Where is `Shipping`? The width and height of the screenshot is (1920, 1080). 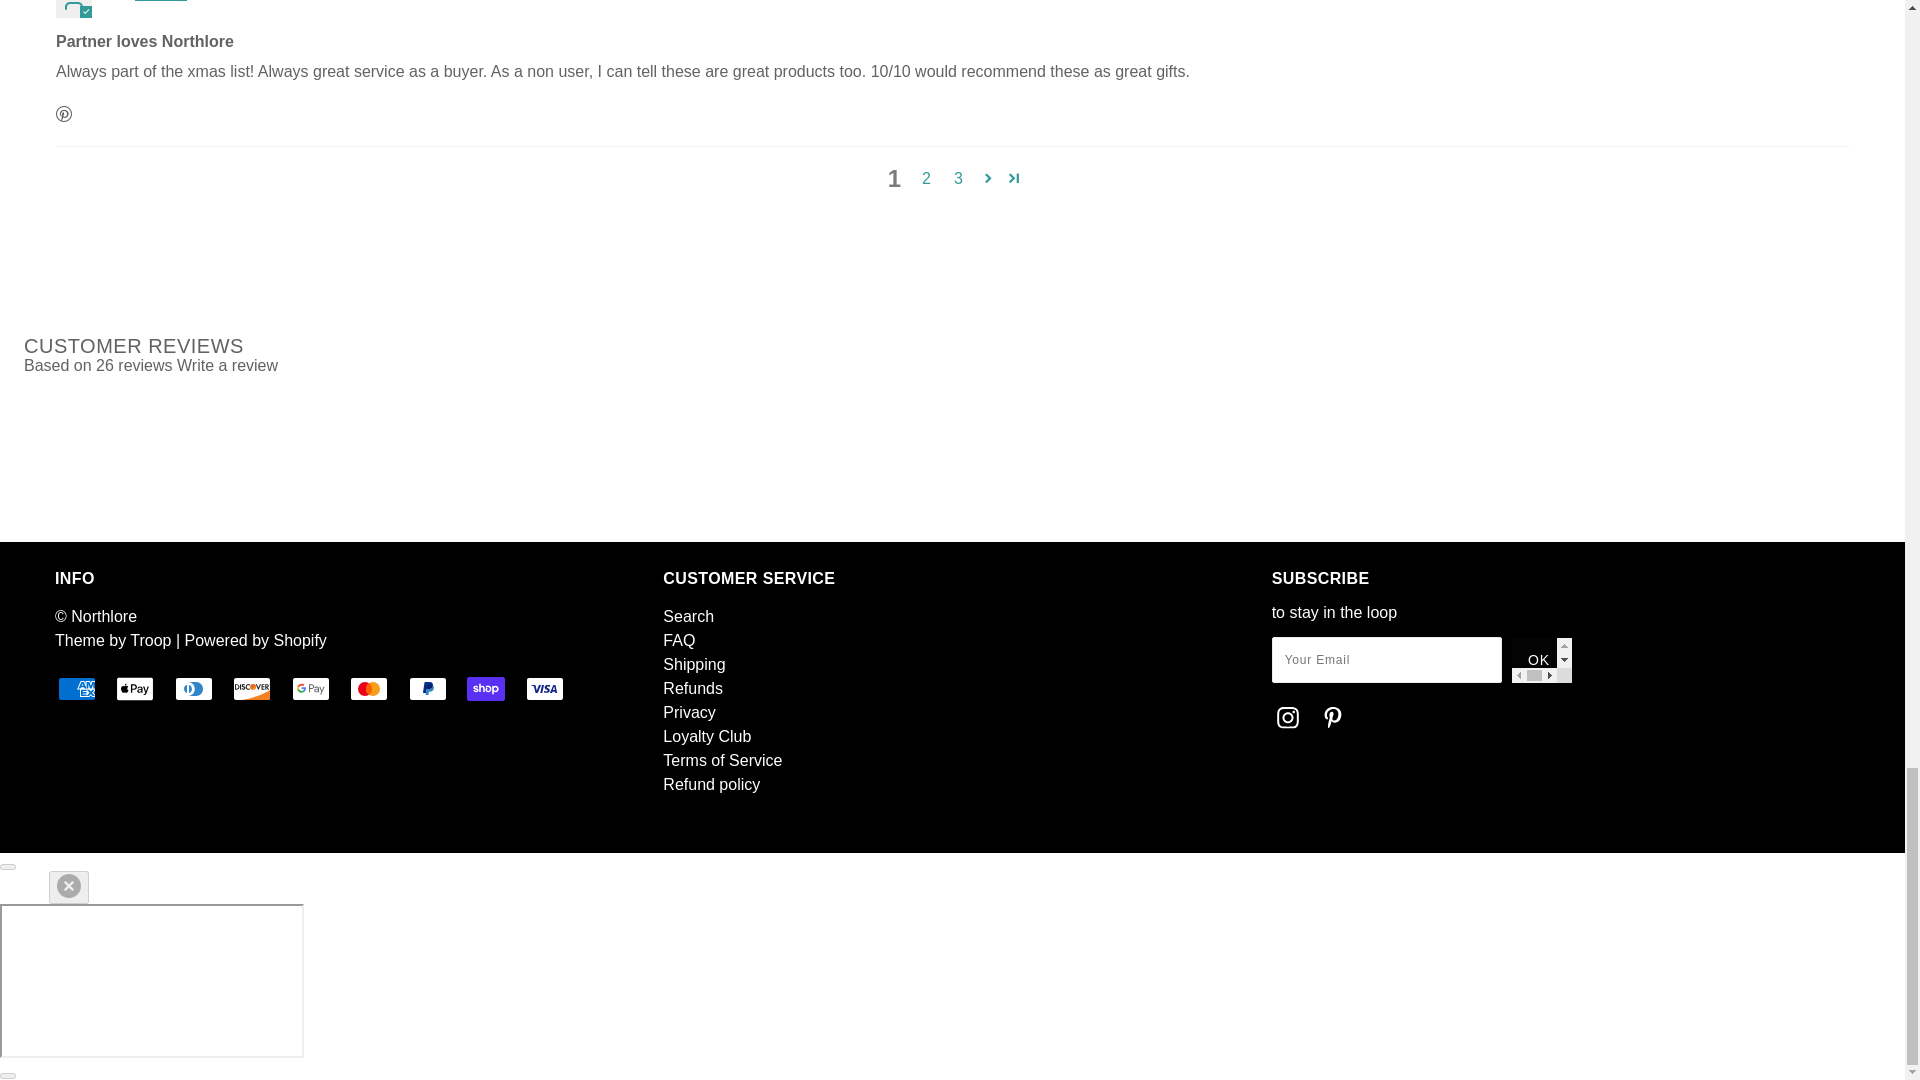
Shipping is located at coordinates (694, 664).